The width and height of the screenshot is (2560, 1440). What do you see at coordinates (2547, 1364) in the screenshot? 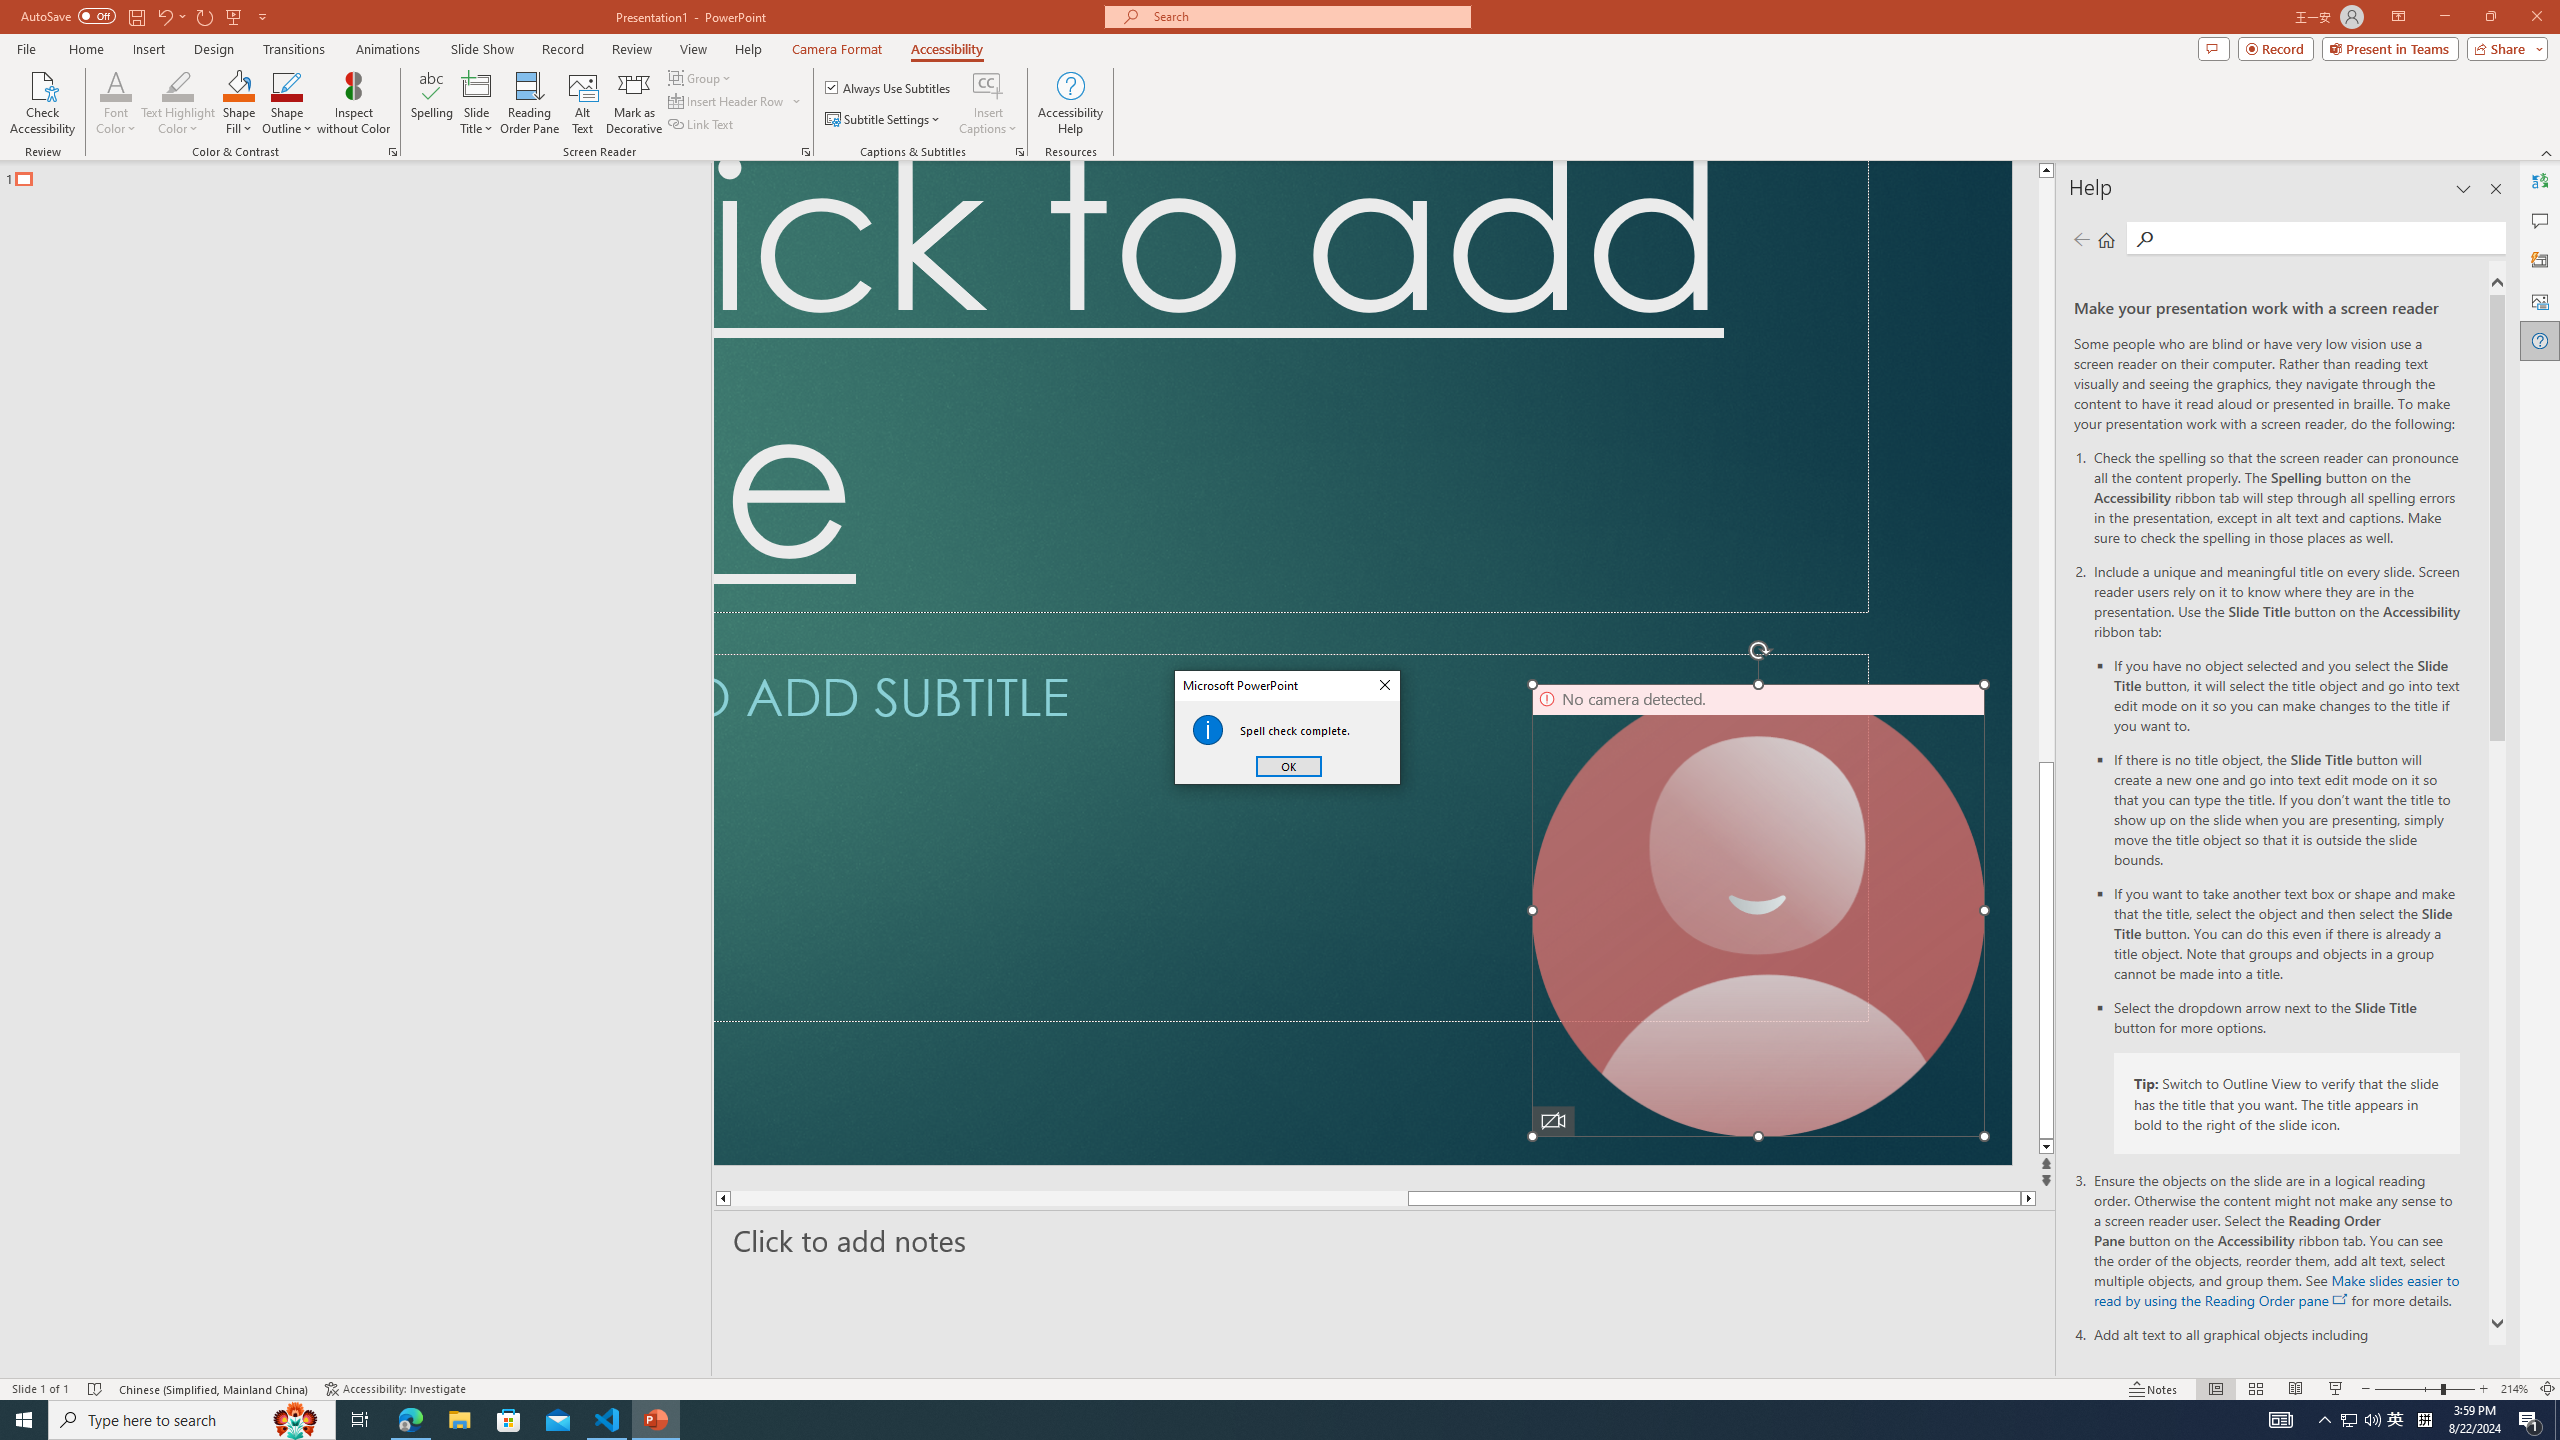
I see `Line down` at bounding box center [2547, 1364].